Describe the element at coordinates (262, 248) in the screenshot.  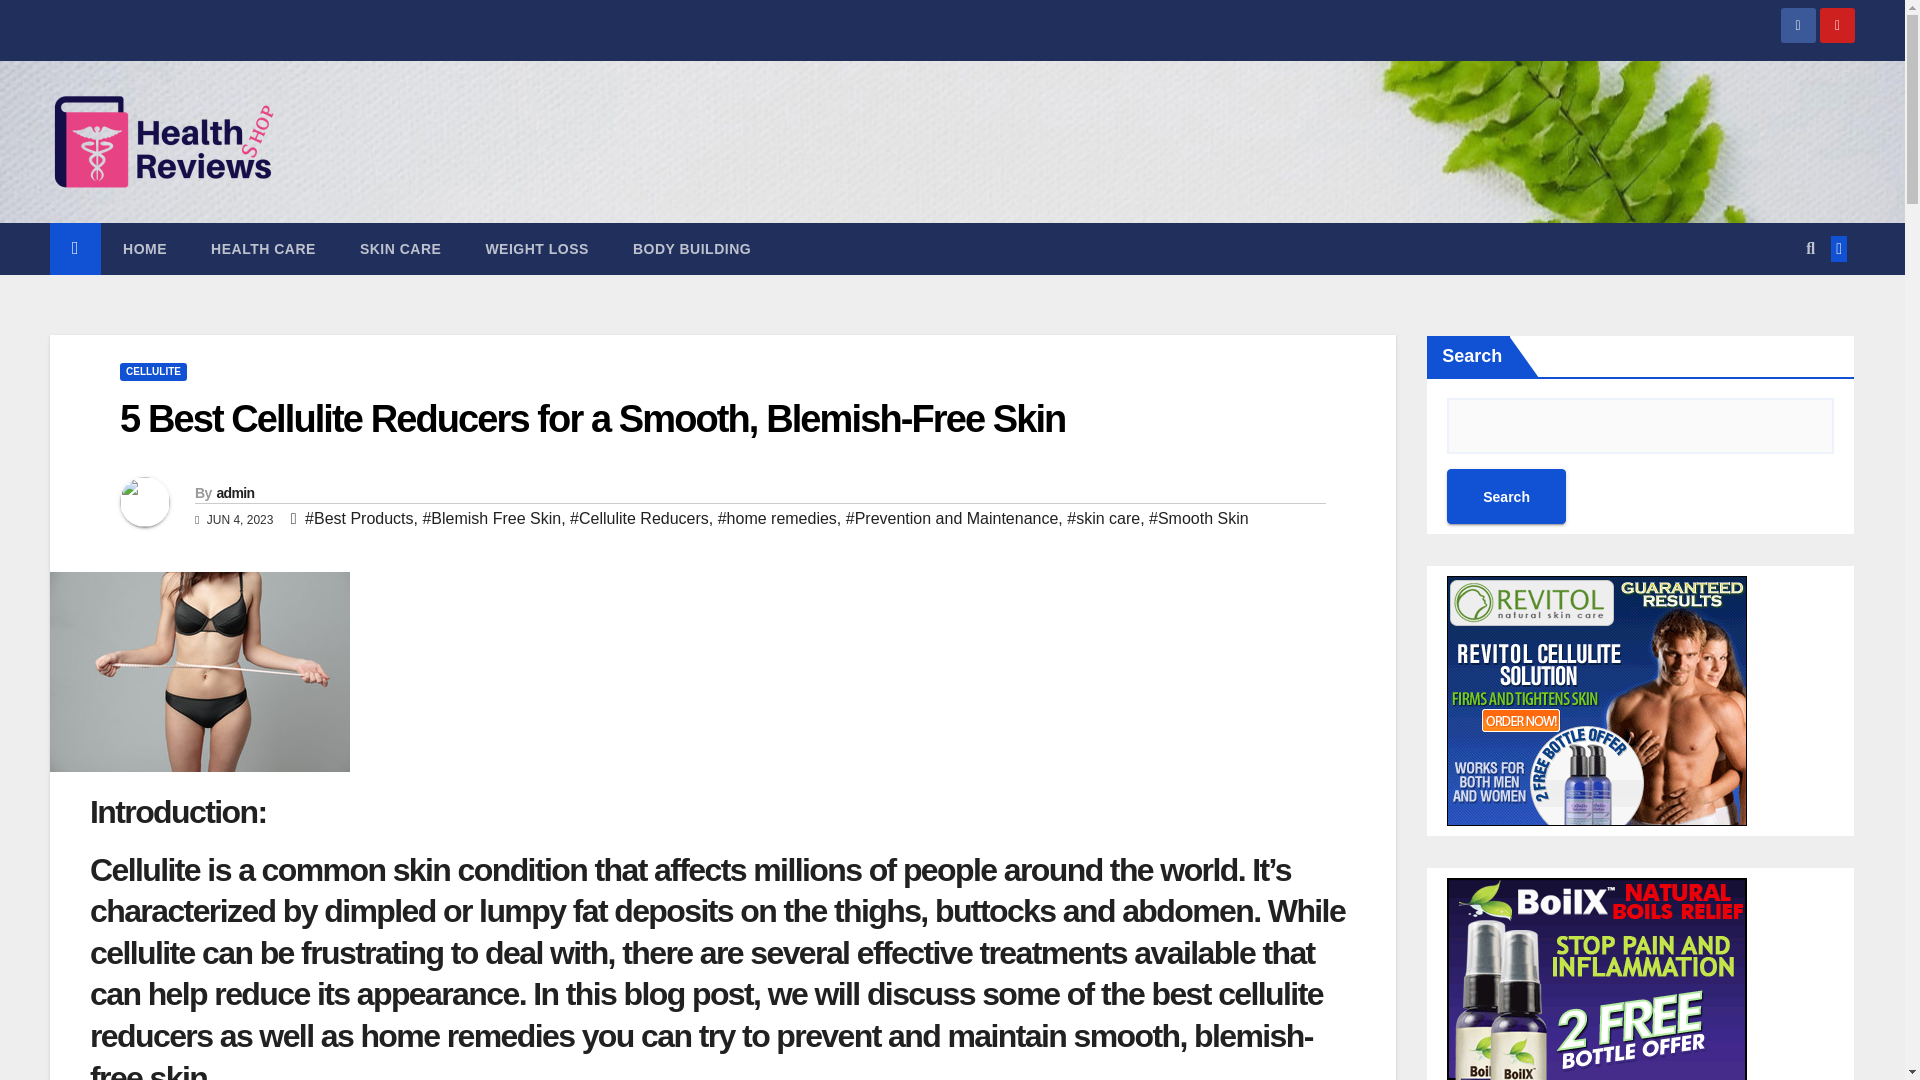
I see `HEALTH CARE` at that location.